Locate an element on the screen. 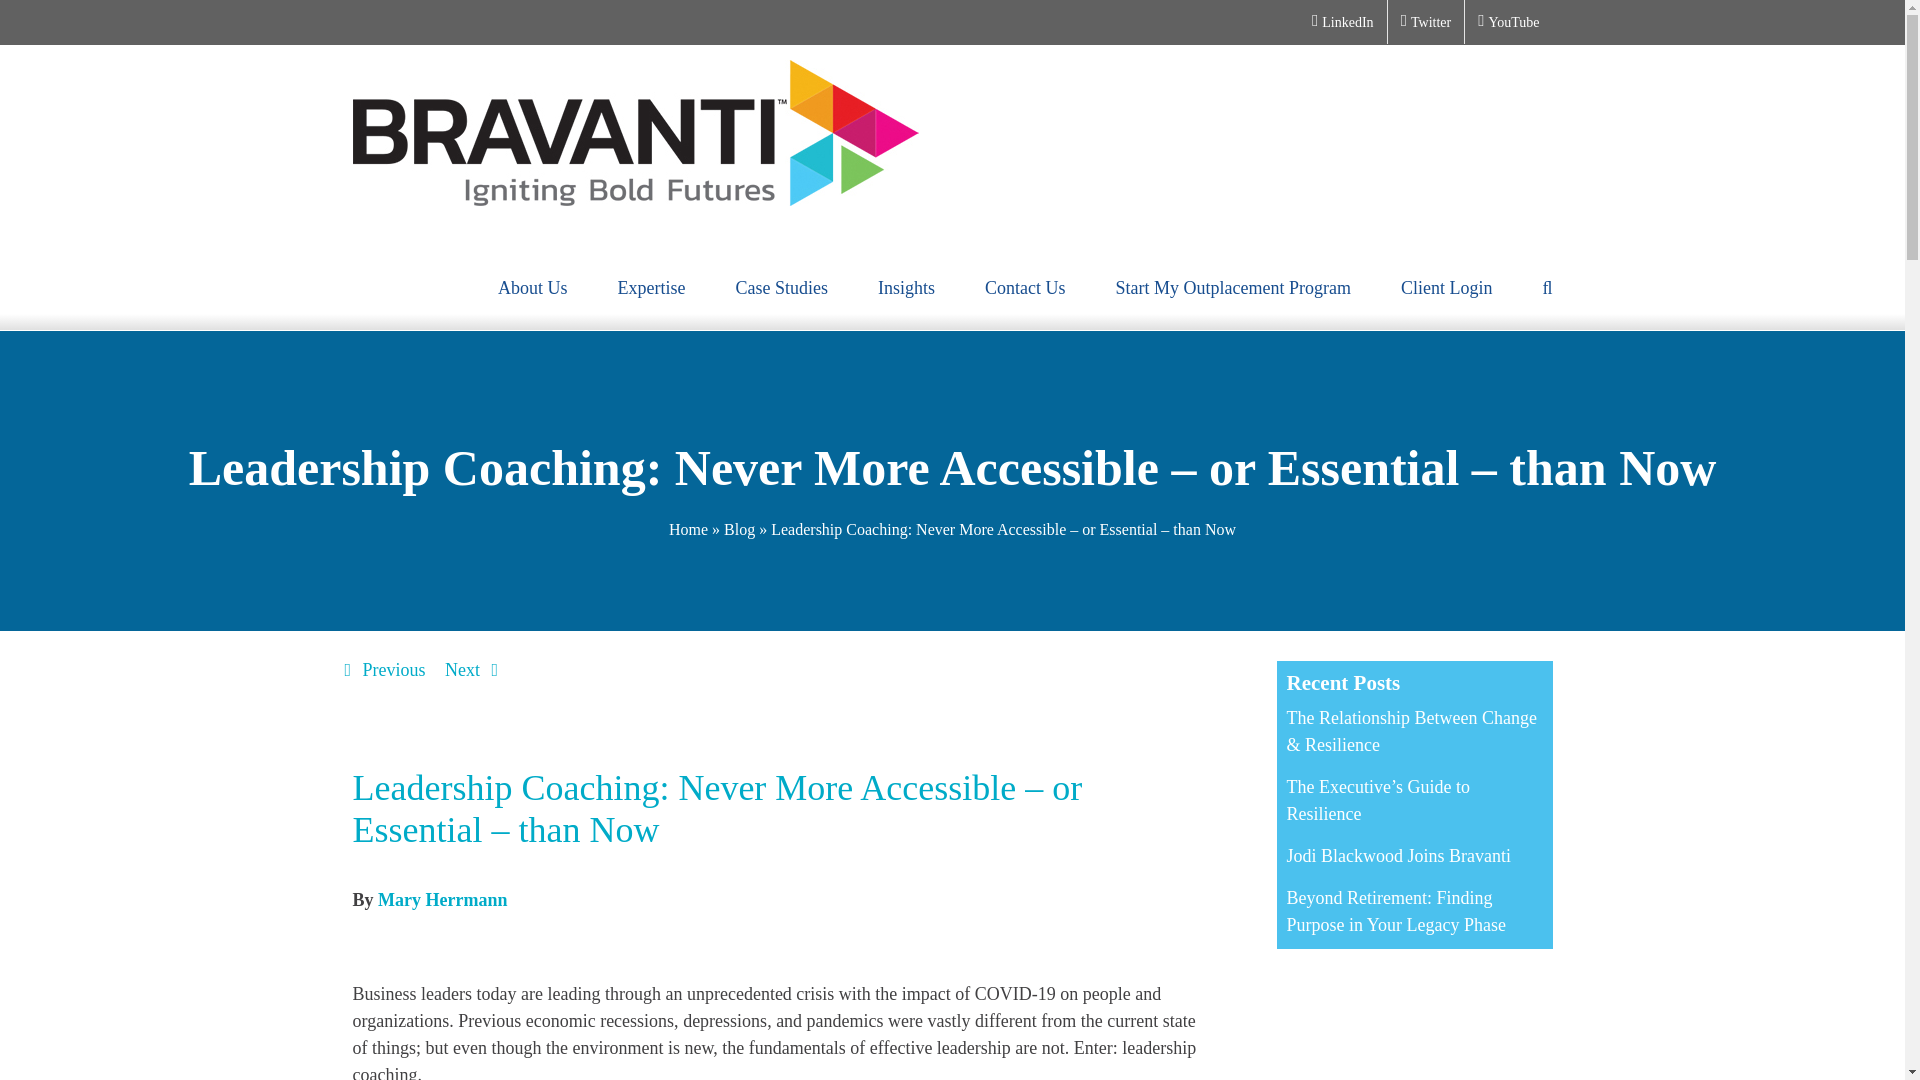 This screenshot has height=1080, width=1920. Twitter is located at coordinates (1426, 22).